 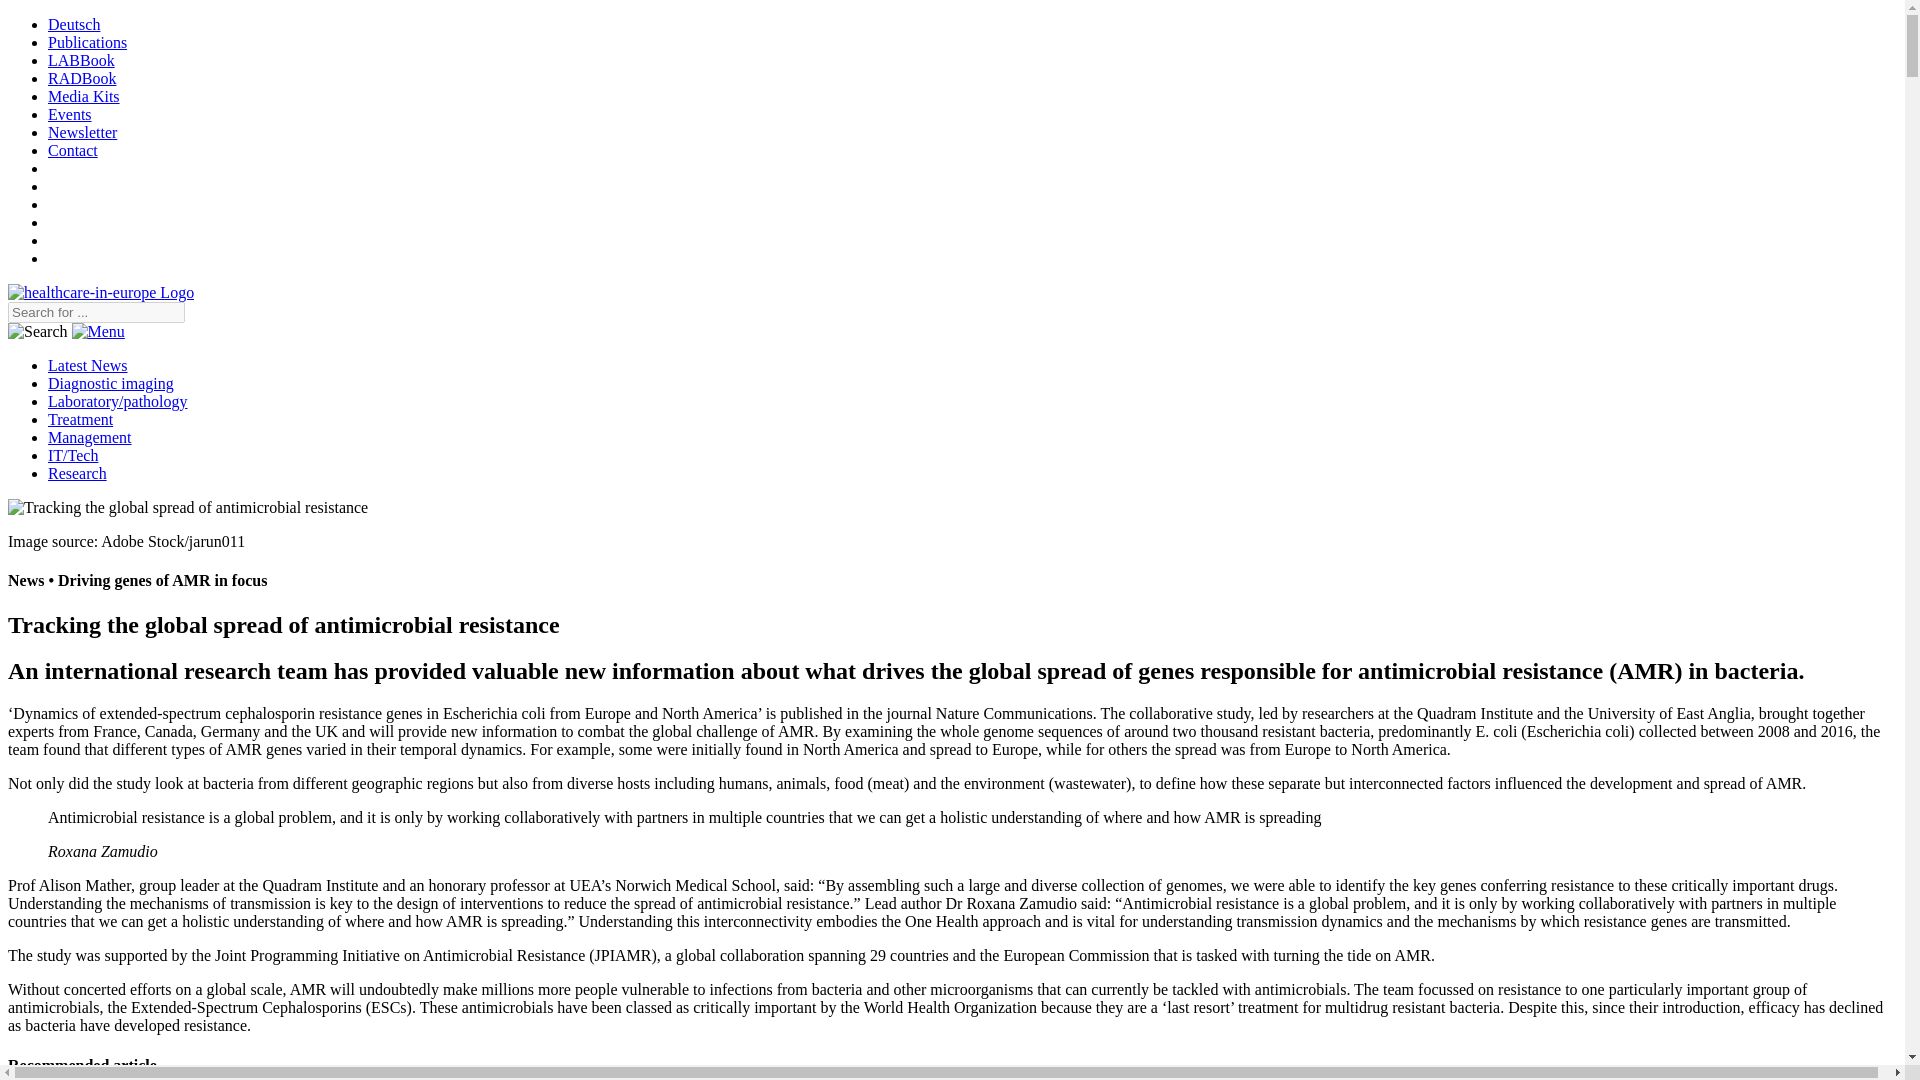 I want to click on Contact, so click(x=72, y=150).